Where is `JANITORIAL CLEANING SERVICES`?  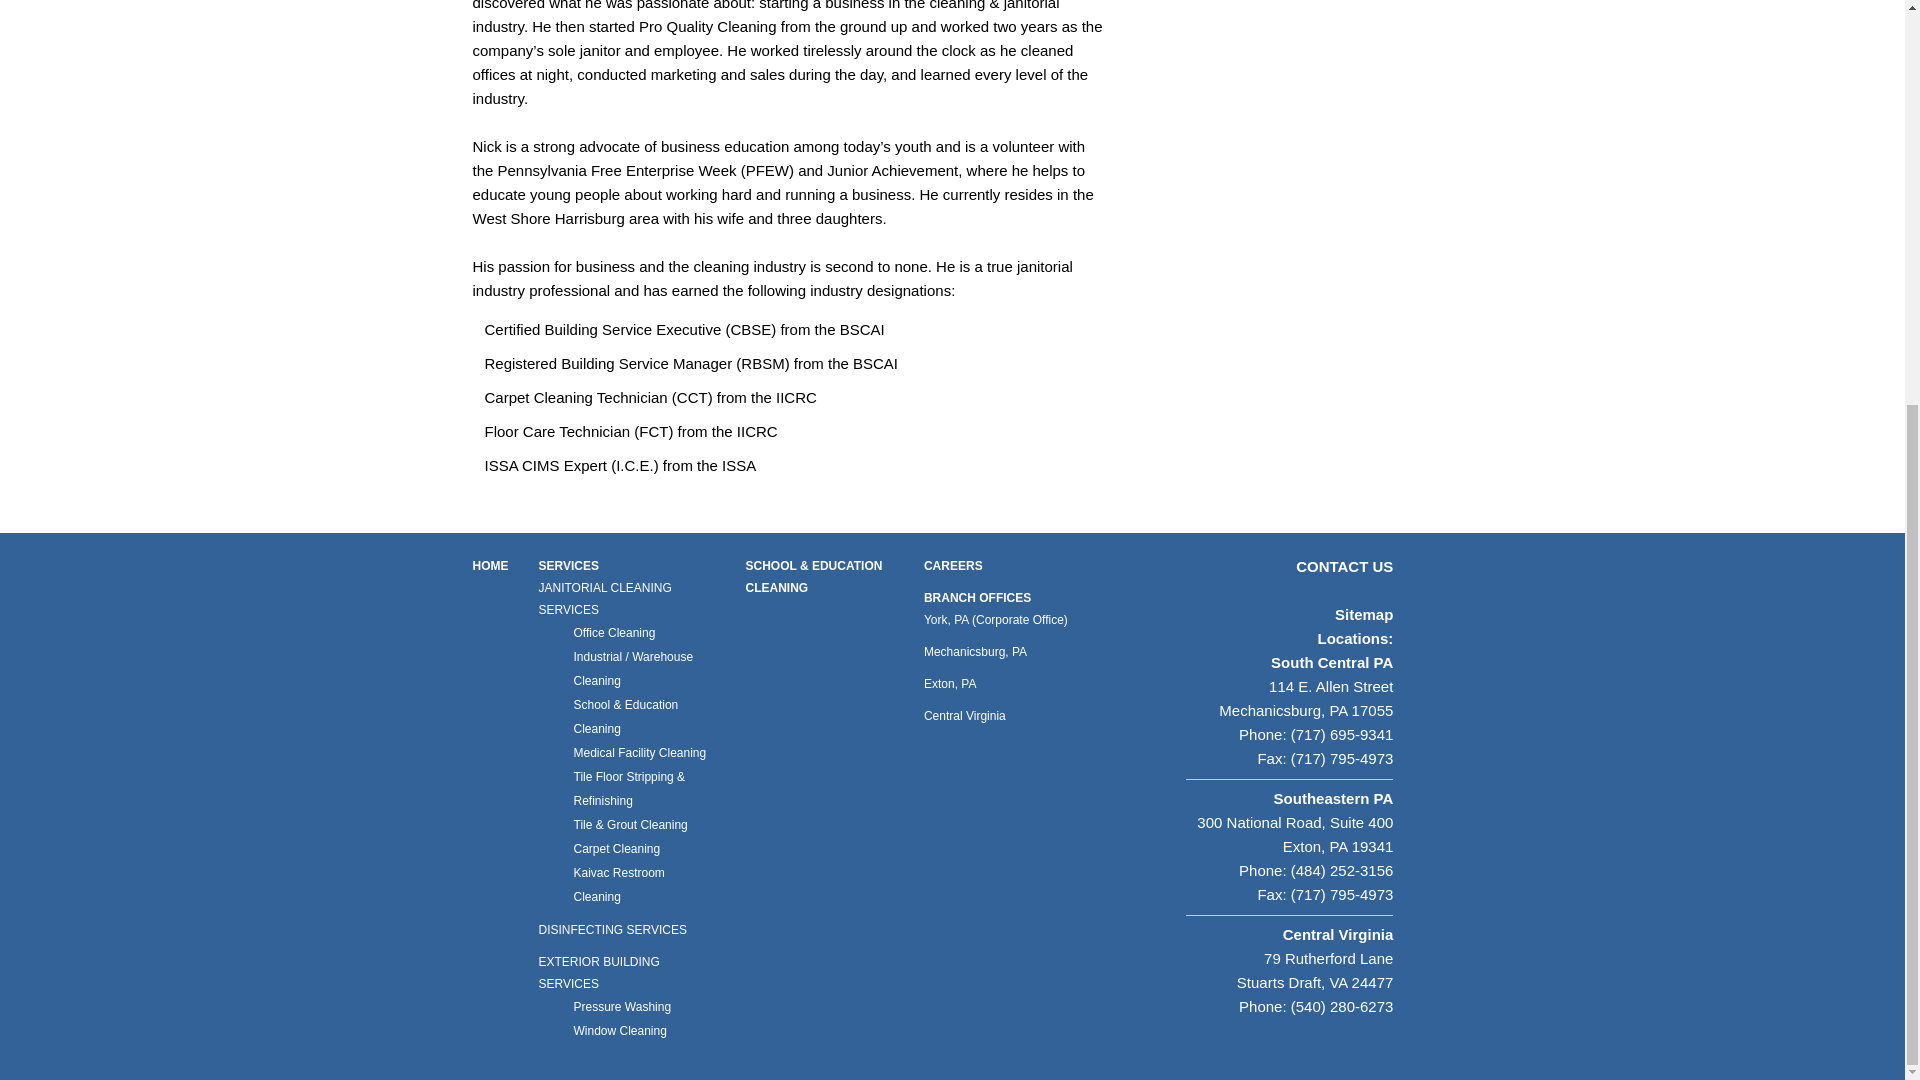
JANITORIAL CLEANING SERVICES is located at coordinates (626, 598).